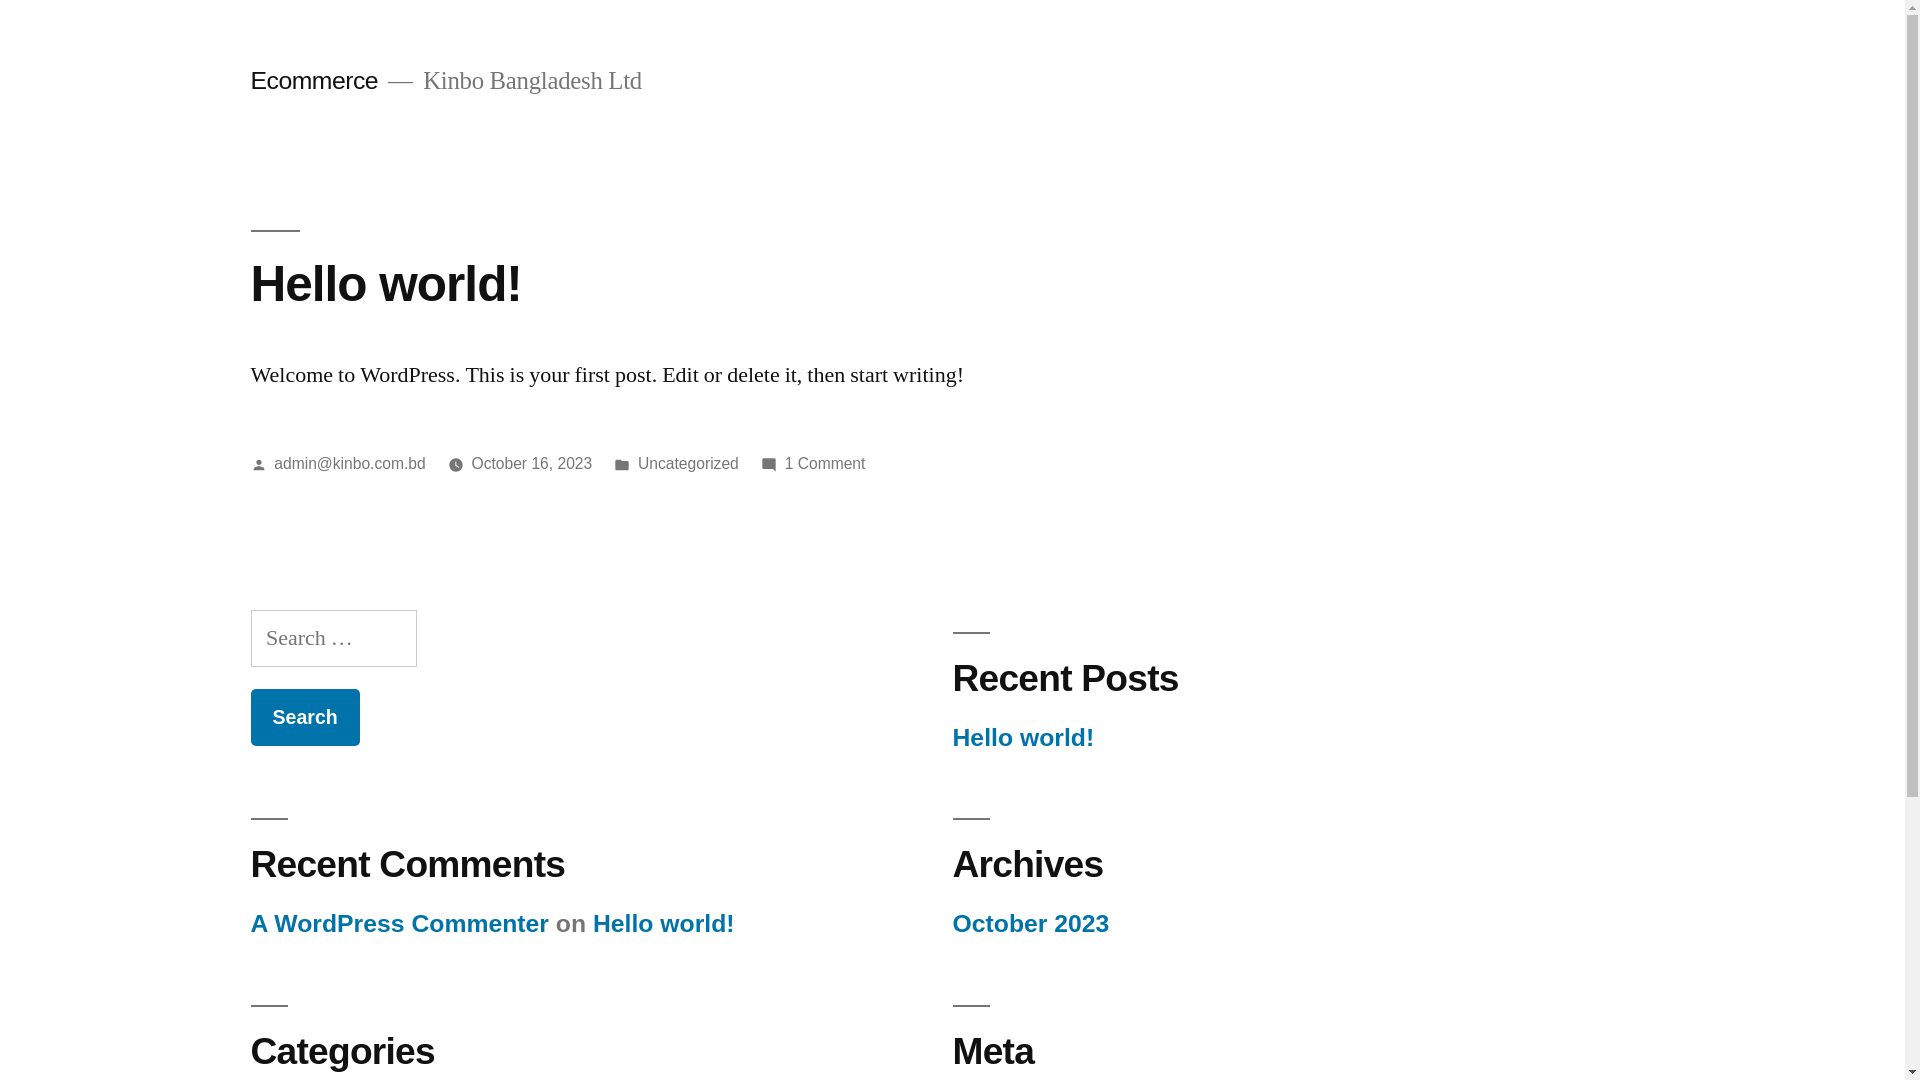 The image size is (1920, 1080). I want to click on October 16, 2023, so click(532, 464).